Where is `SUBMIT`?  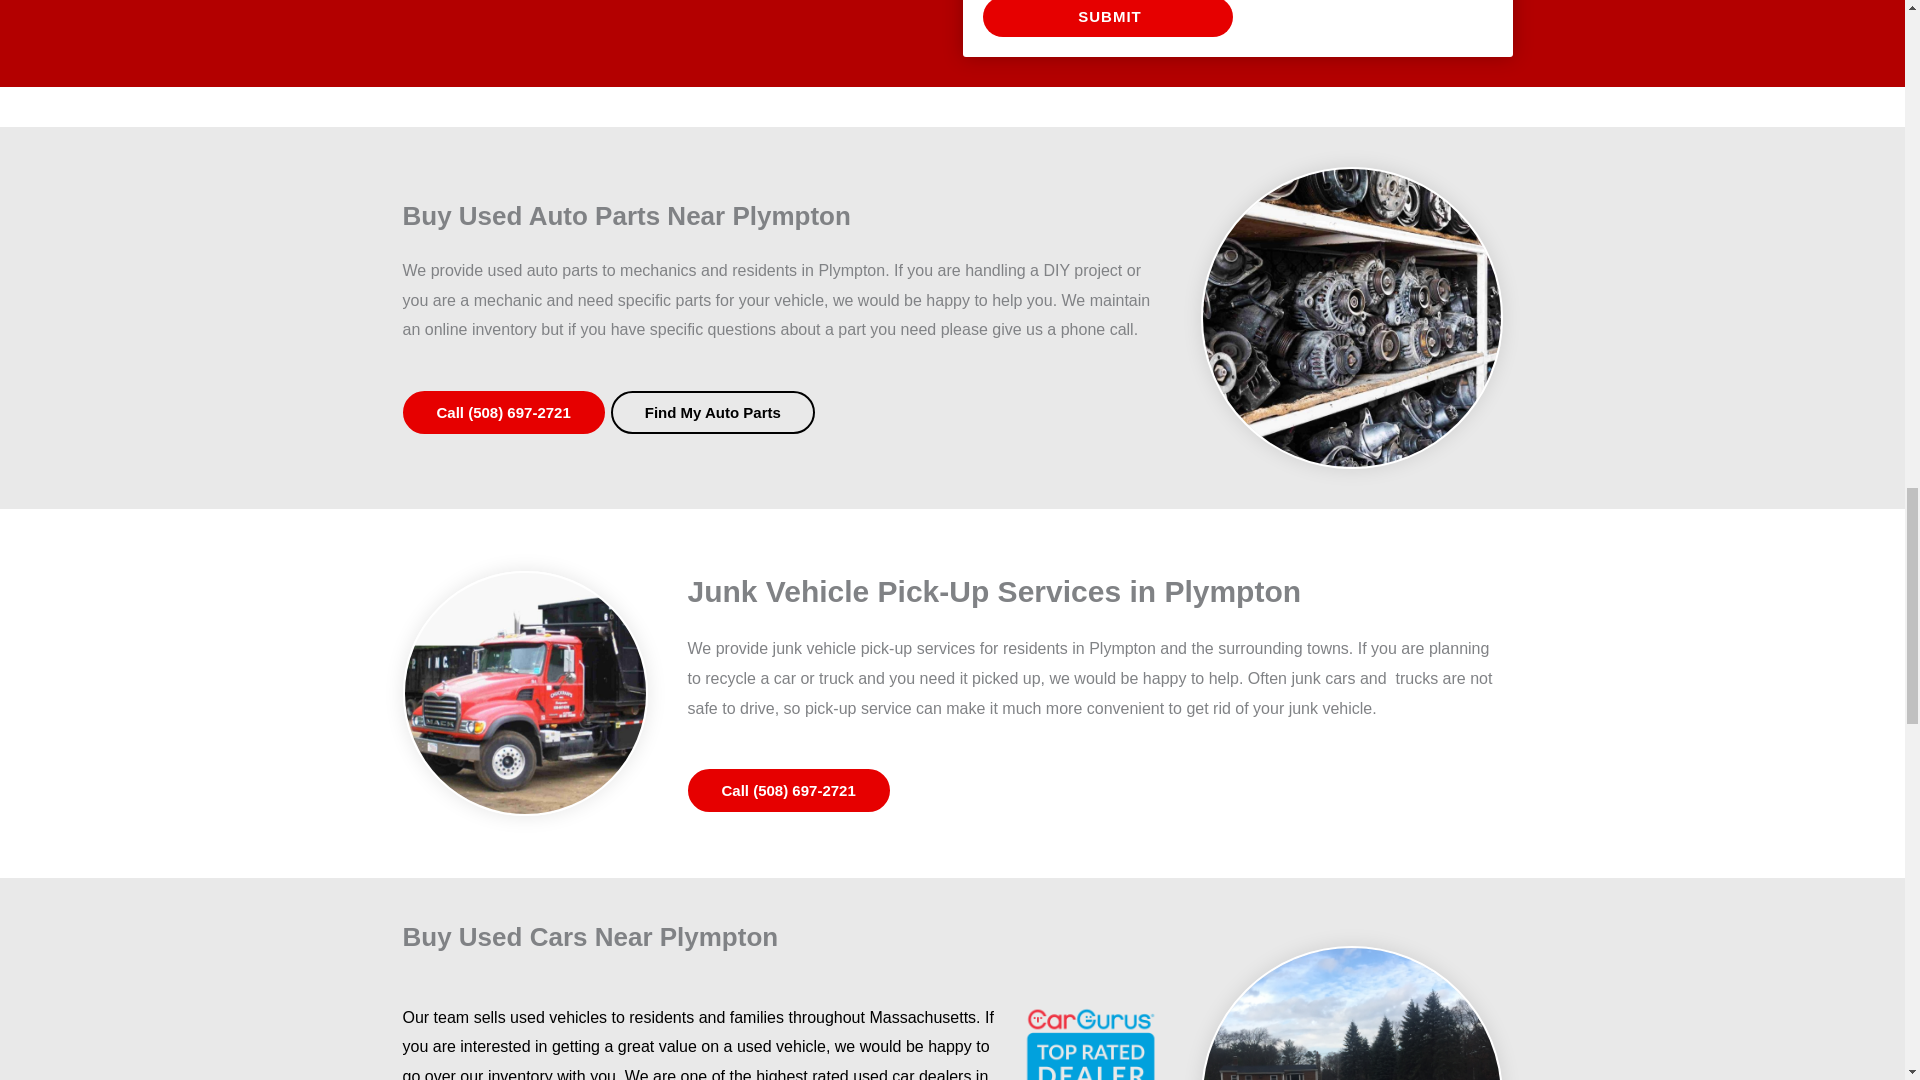
SUBMIT is located at coordinates (1106, 18).